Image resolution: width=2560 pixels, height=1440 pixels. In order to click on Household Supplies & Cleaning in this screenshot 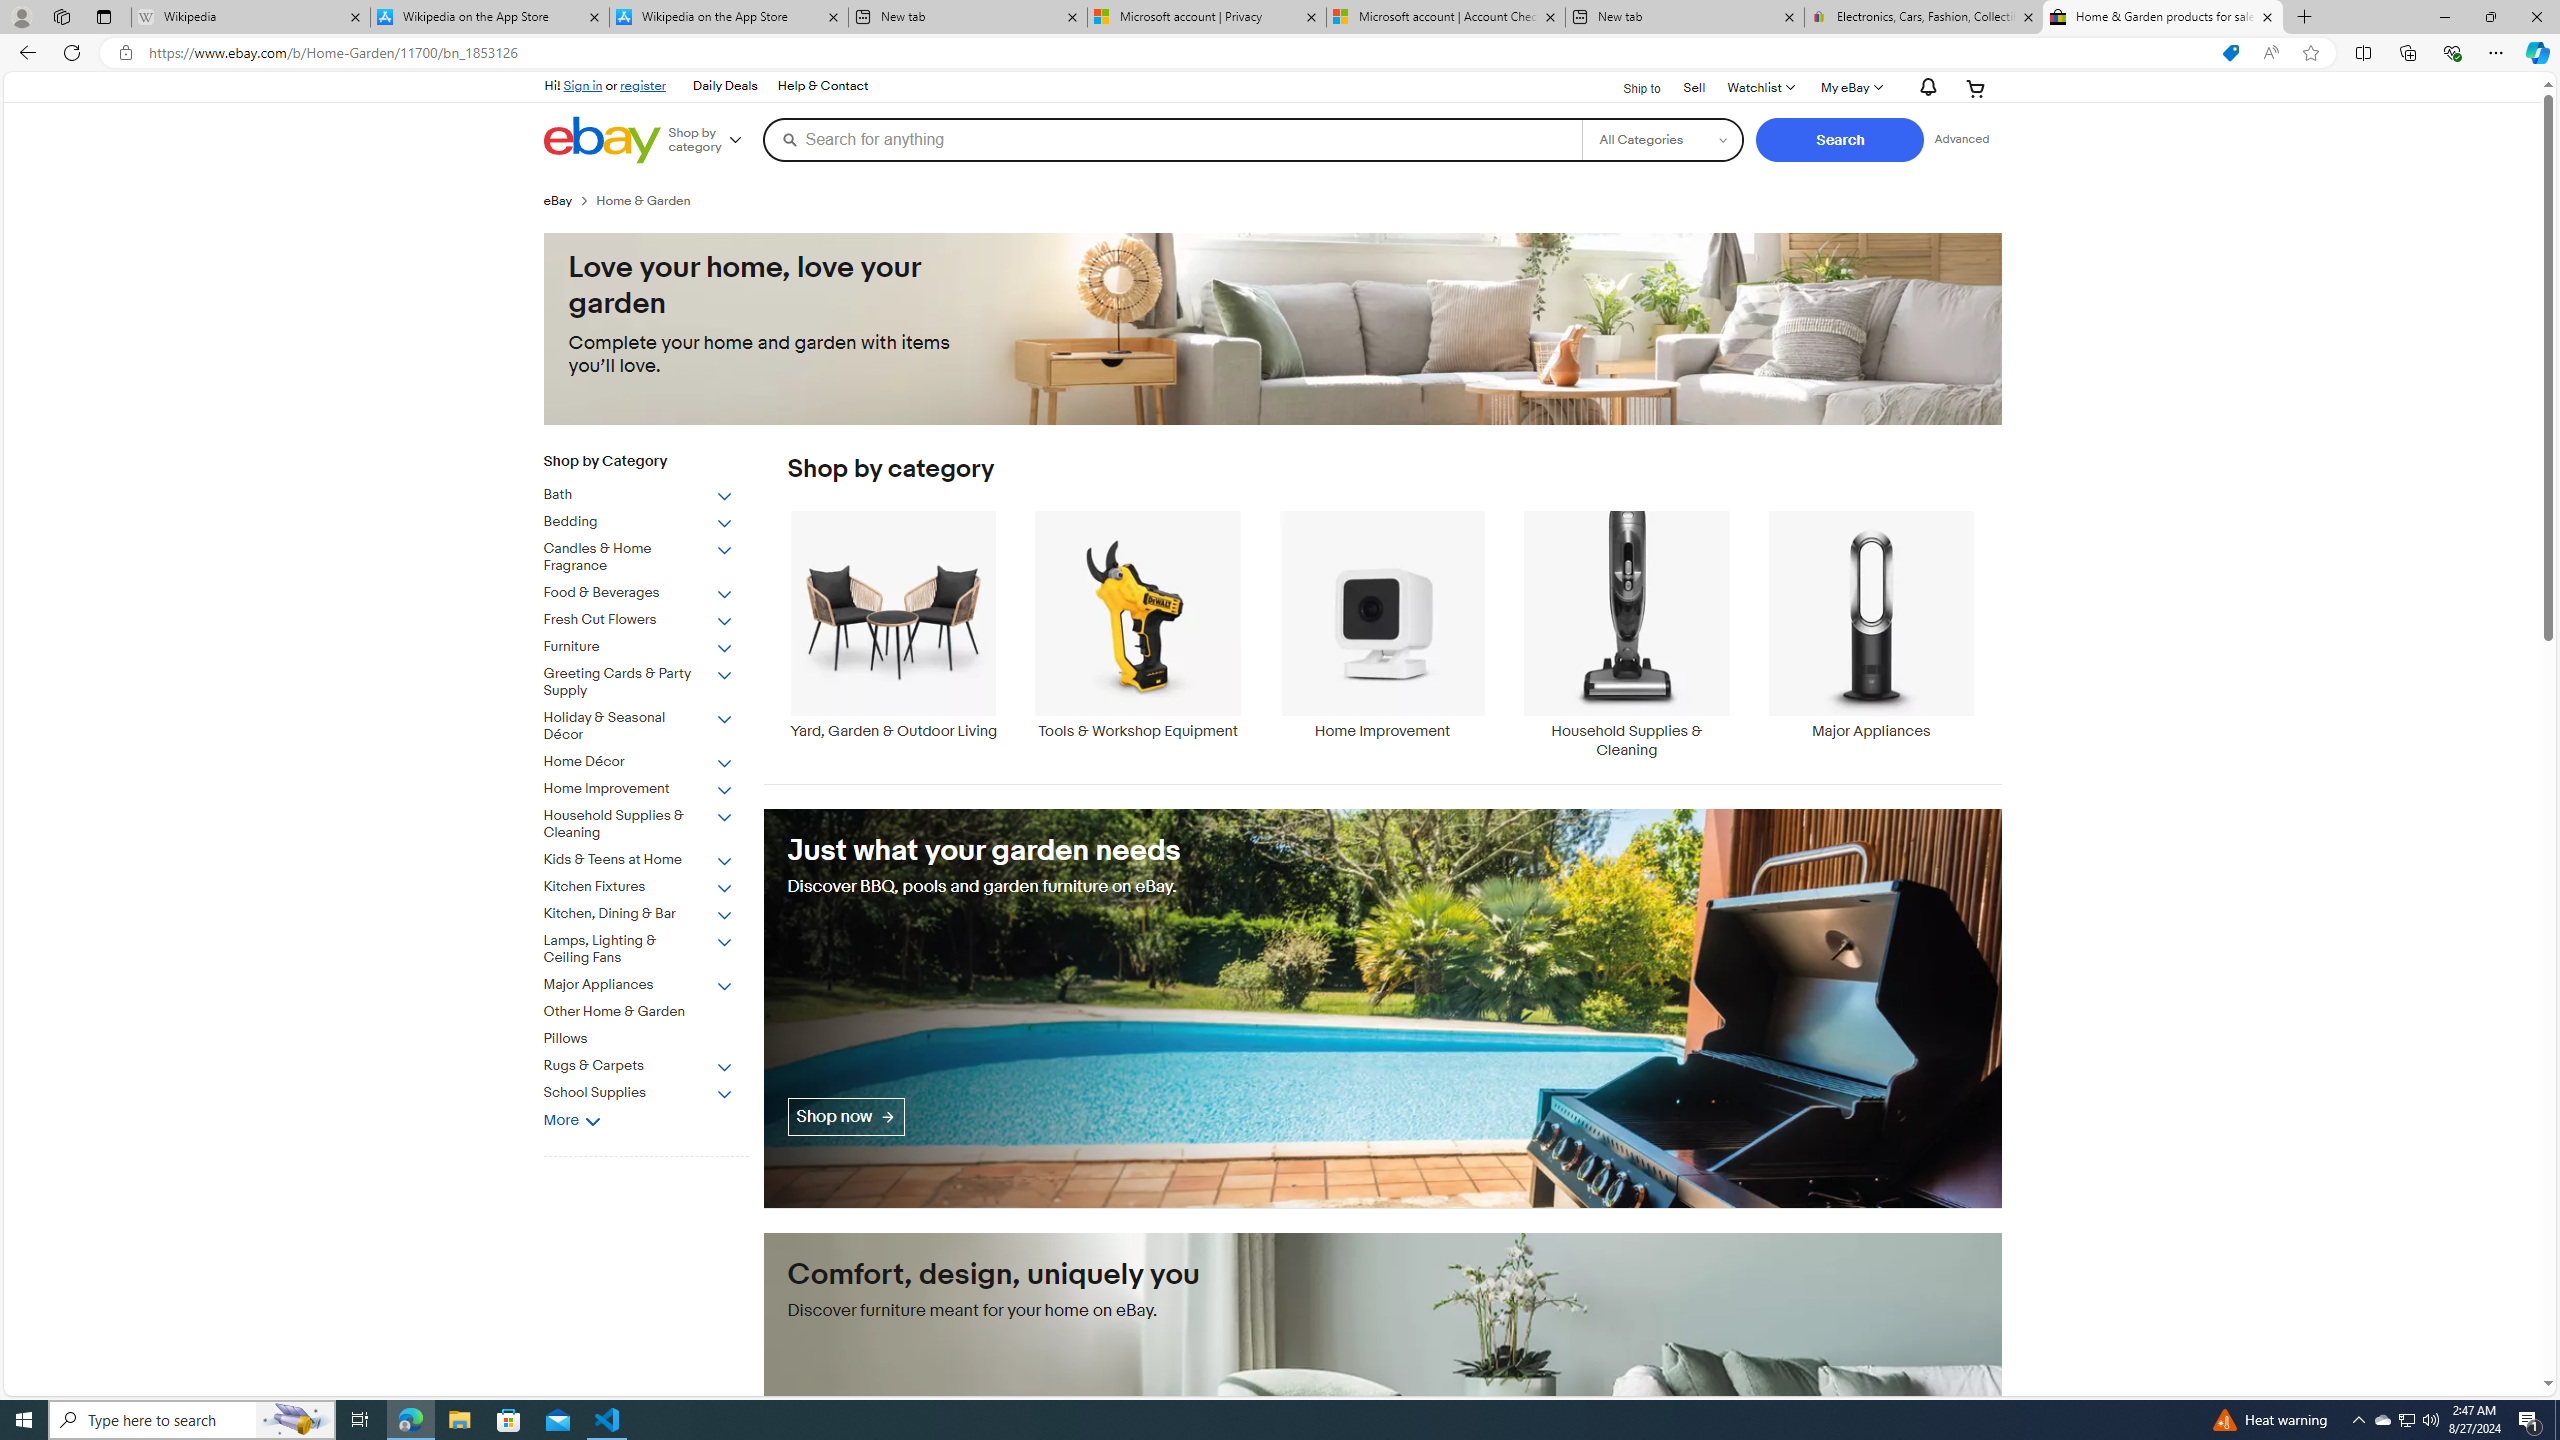, I will do `click(638, 824)`.